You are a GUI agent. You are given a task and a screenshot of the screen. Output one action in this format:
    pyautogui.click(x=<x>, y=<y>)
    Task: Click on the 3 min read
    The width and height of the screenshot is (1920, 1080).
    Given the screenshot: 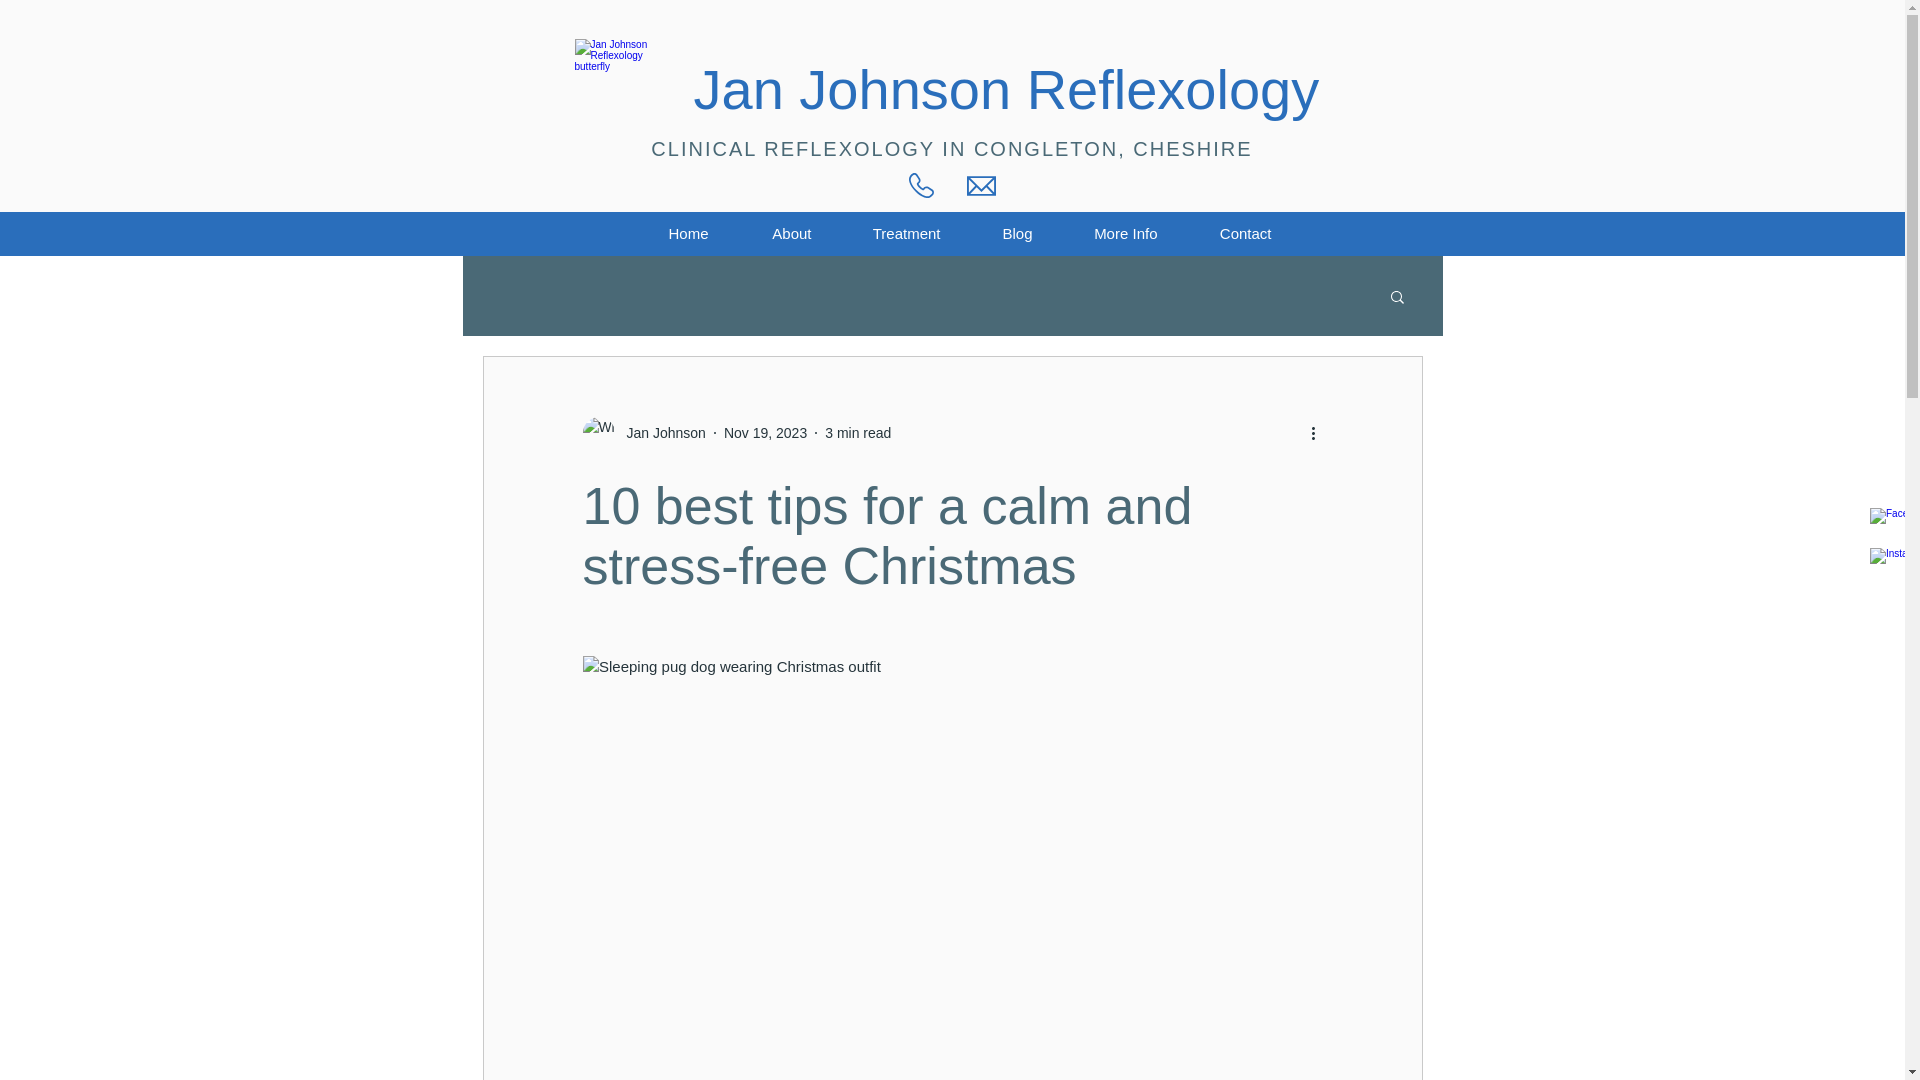 What is the action you would take?
    pyautogui.click(x=858, y=432)
    